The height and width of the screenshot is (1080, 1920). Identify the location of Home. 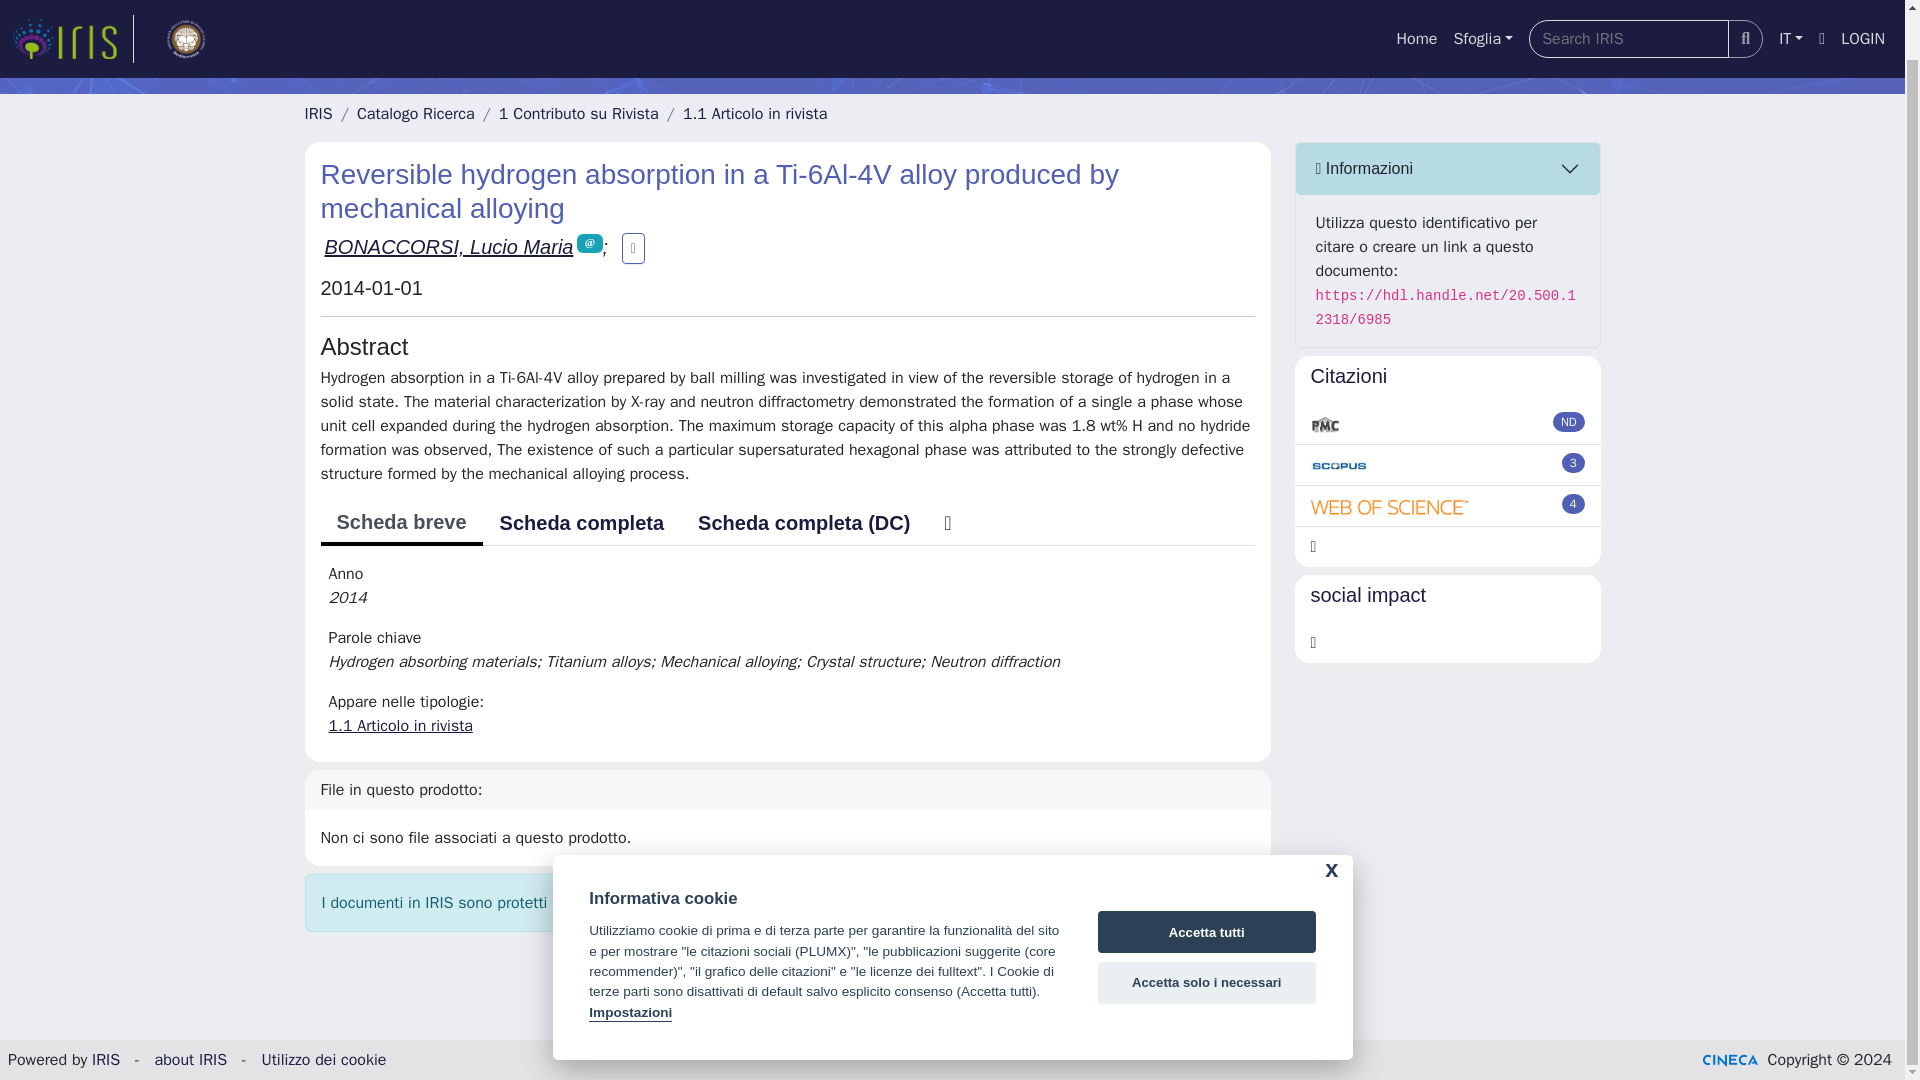
(1416, 5).